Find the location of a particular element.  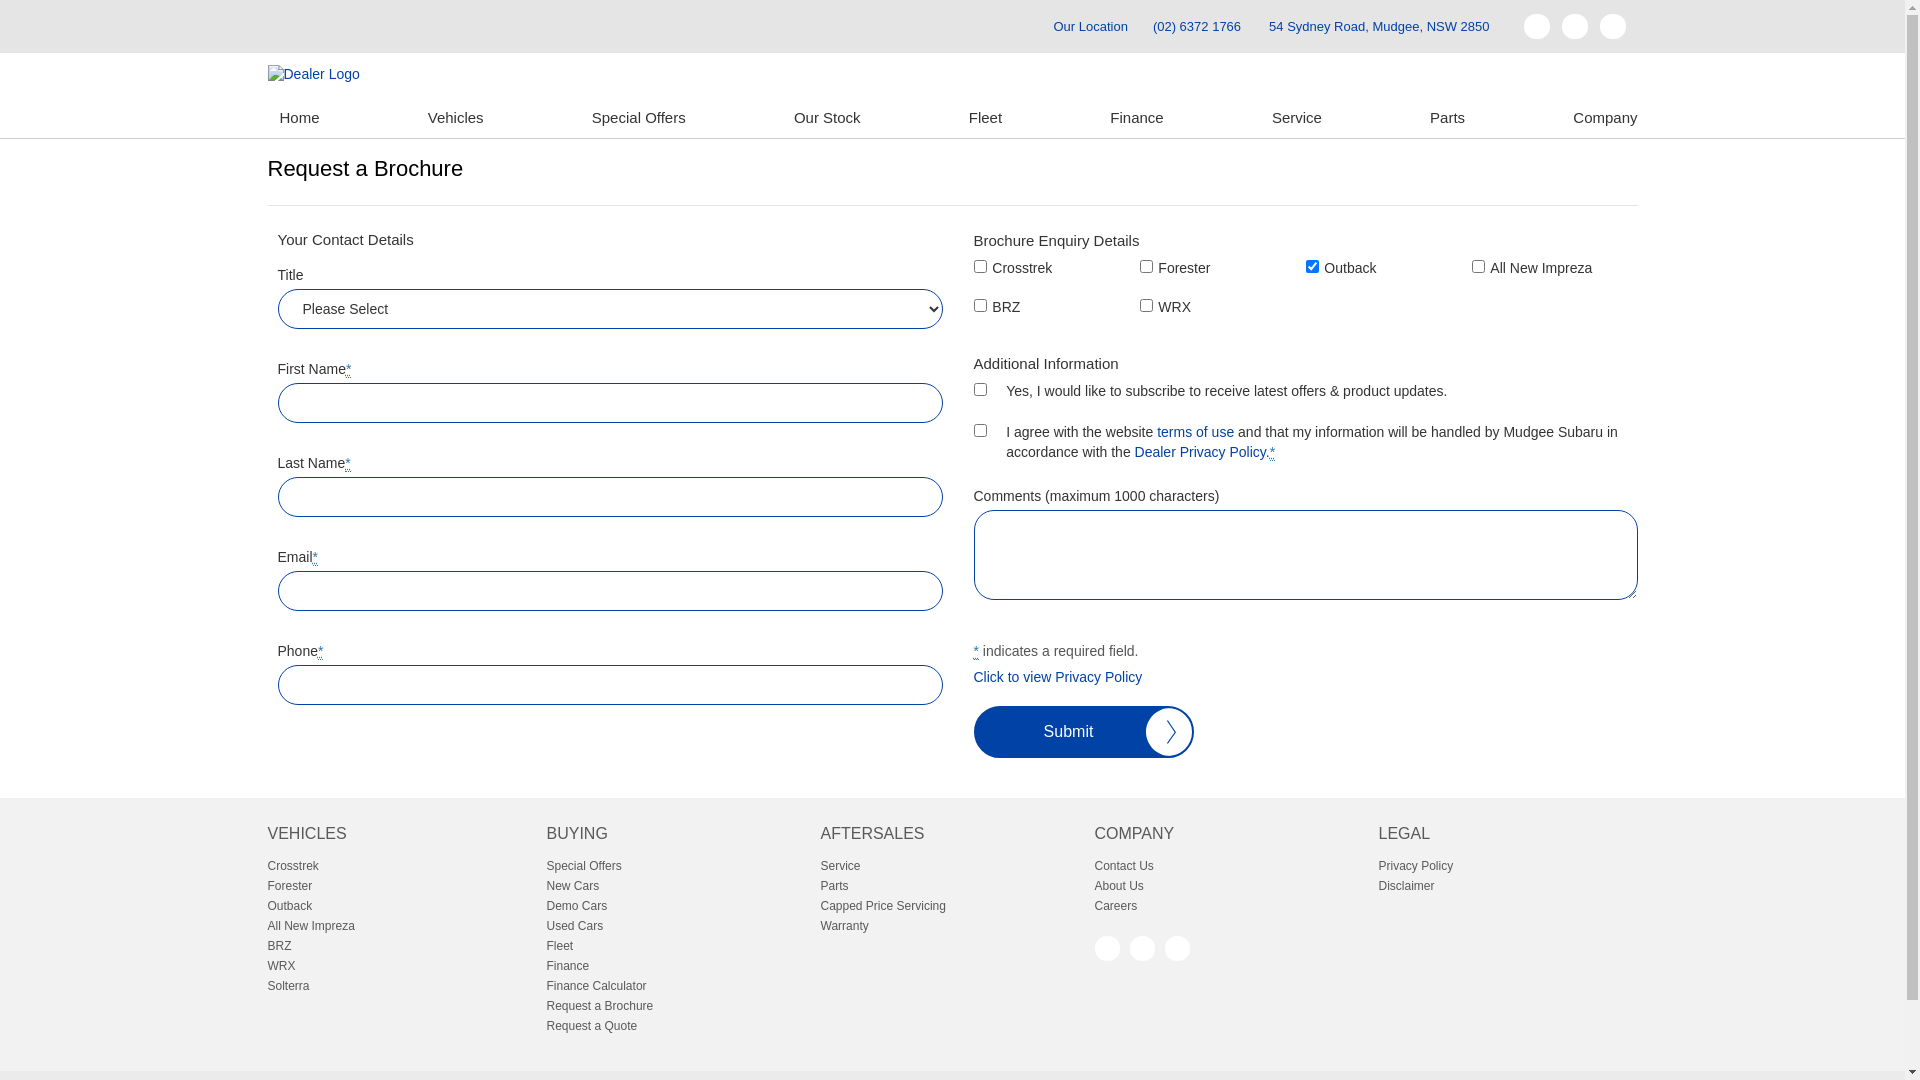

Request a Brochure is located at coordinates (678, 1006).